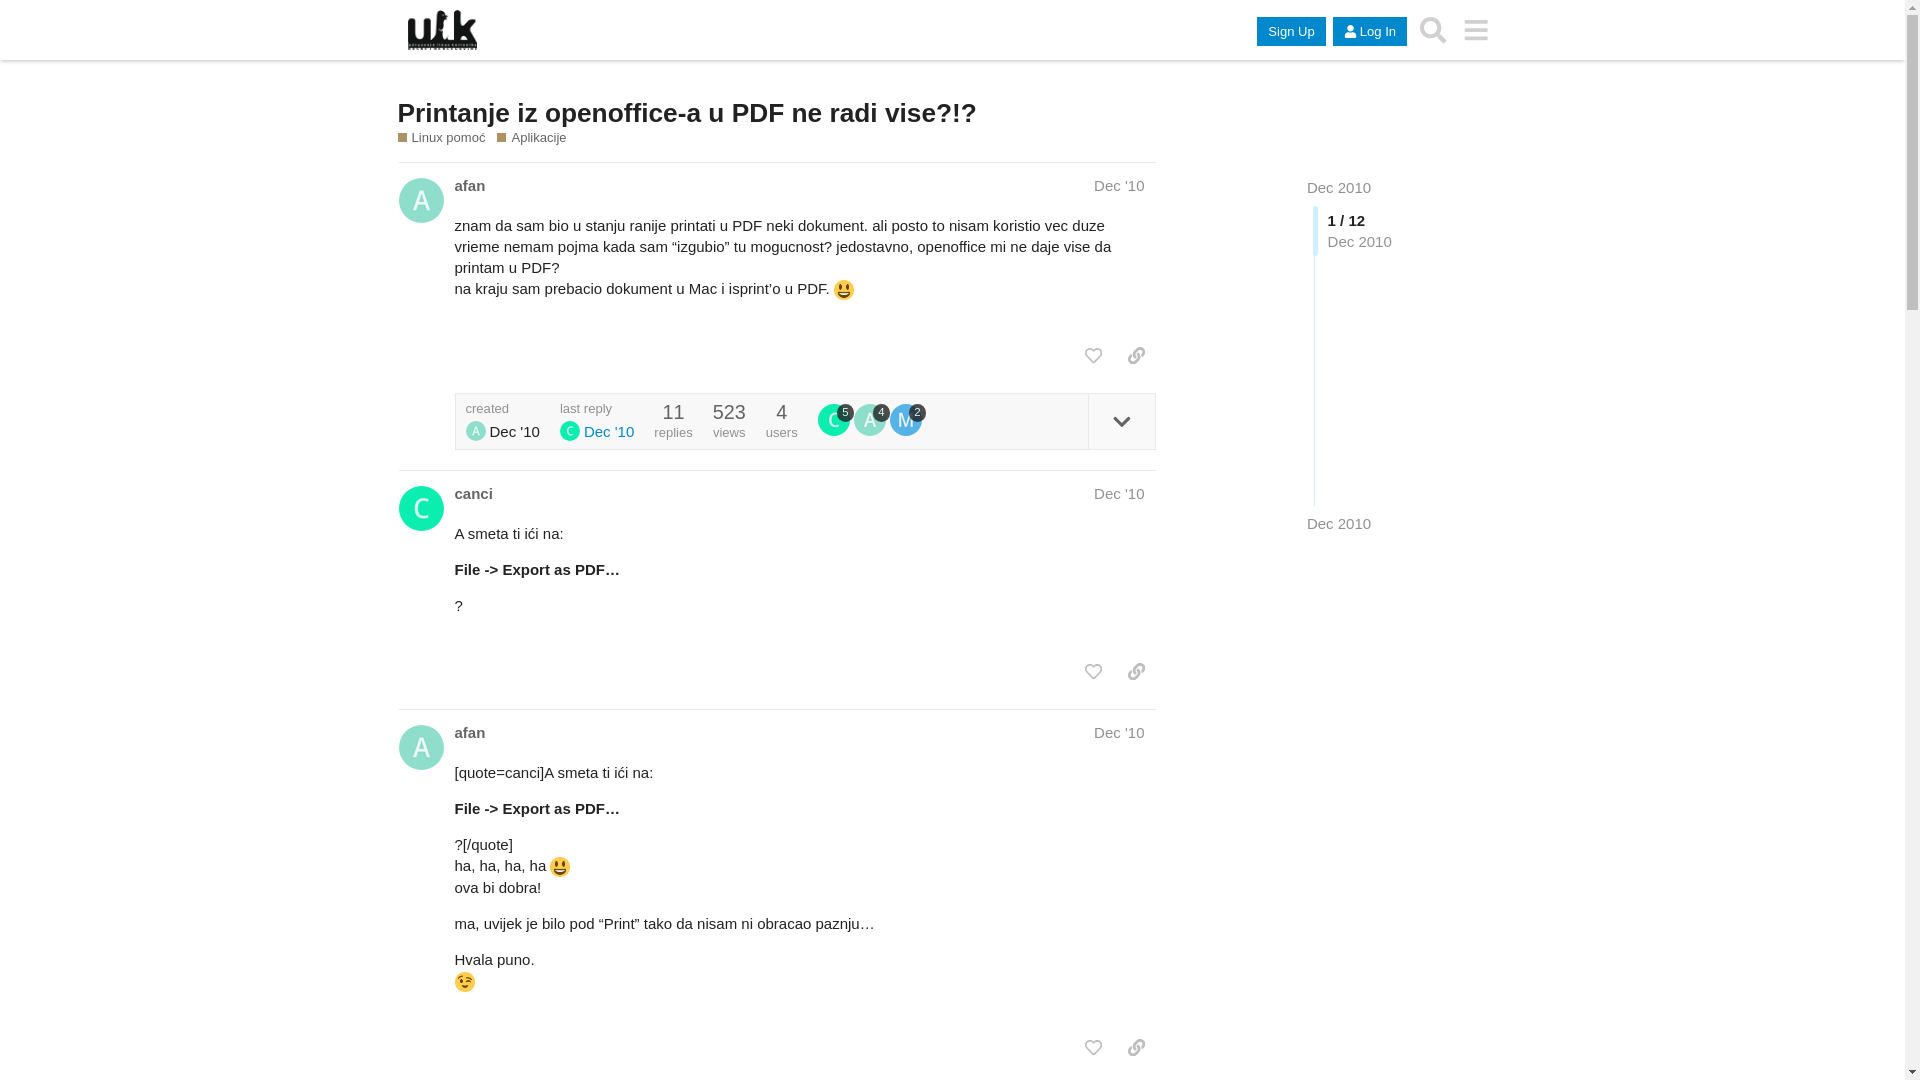 This screenshot has width=1920, height=1080. I want to click on menu, so click(1476, 30).